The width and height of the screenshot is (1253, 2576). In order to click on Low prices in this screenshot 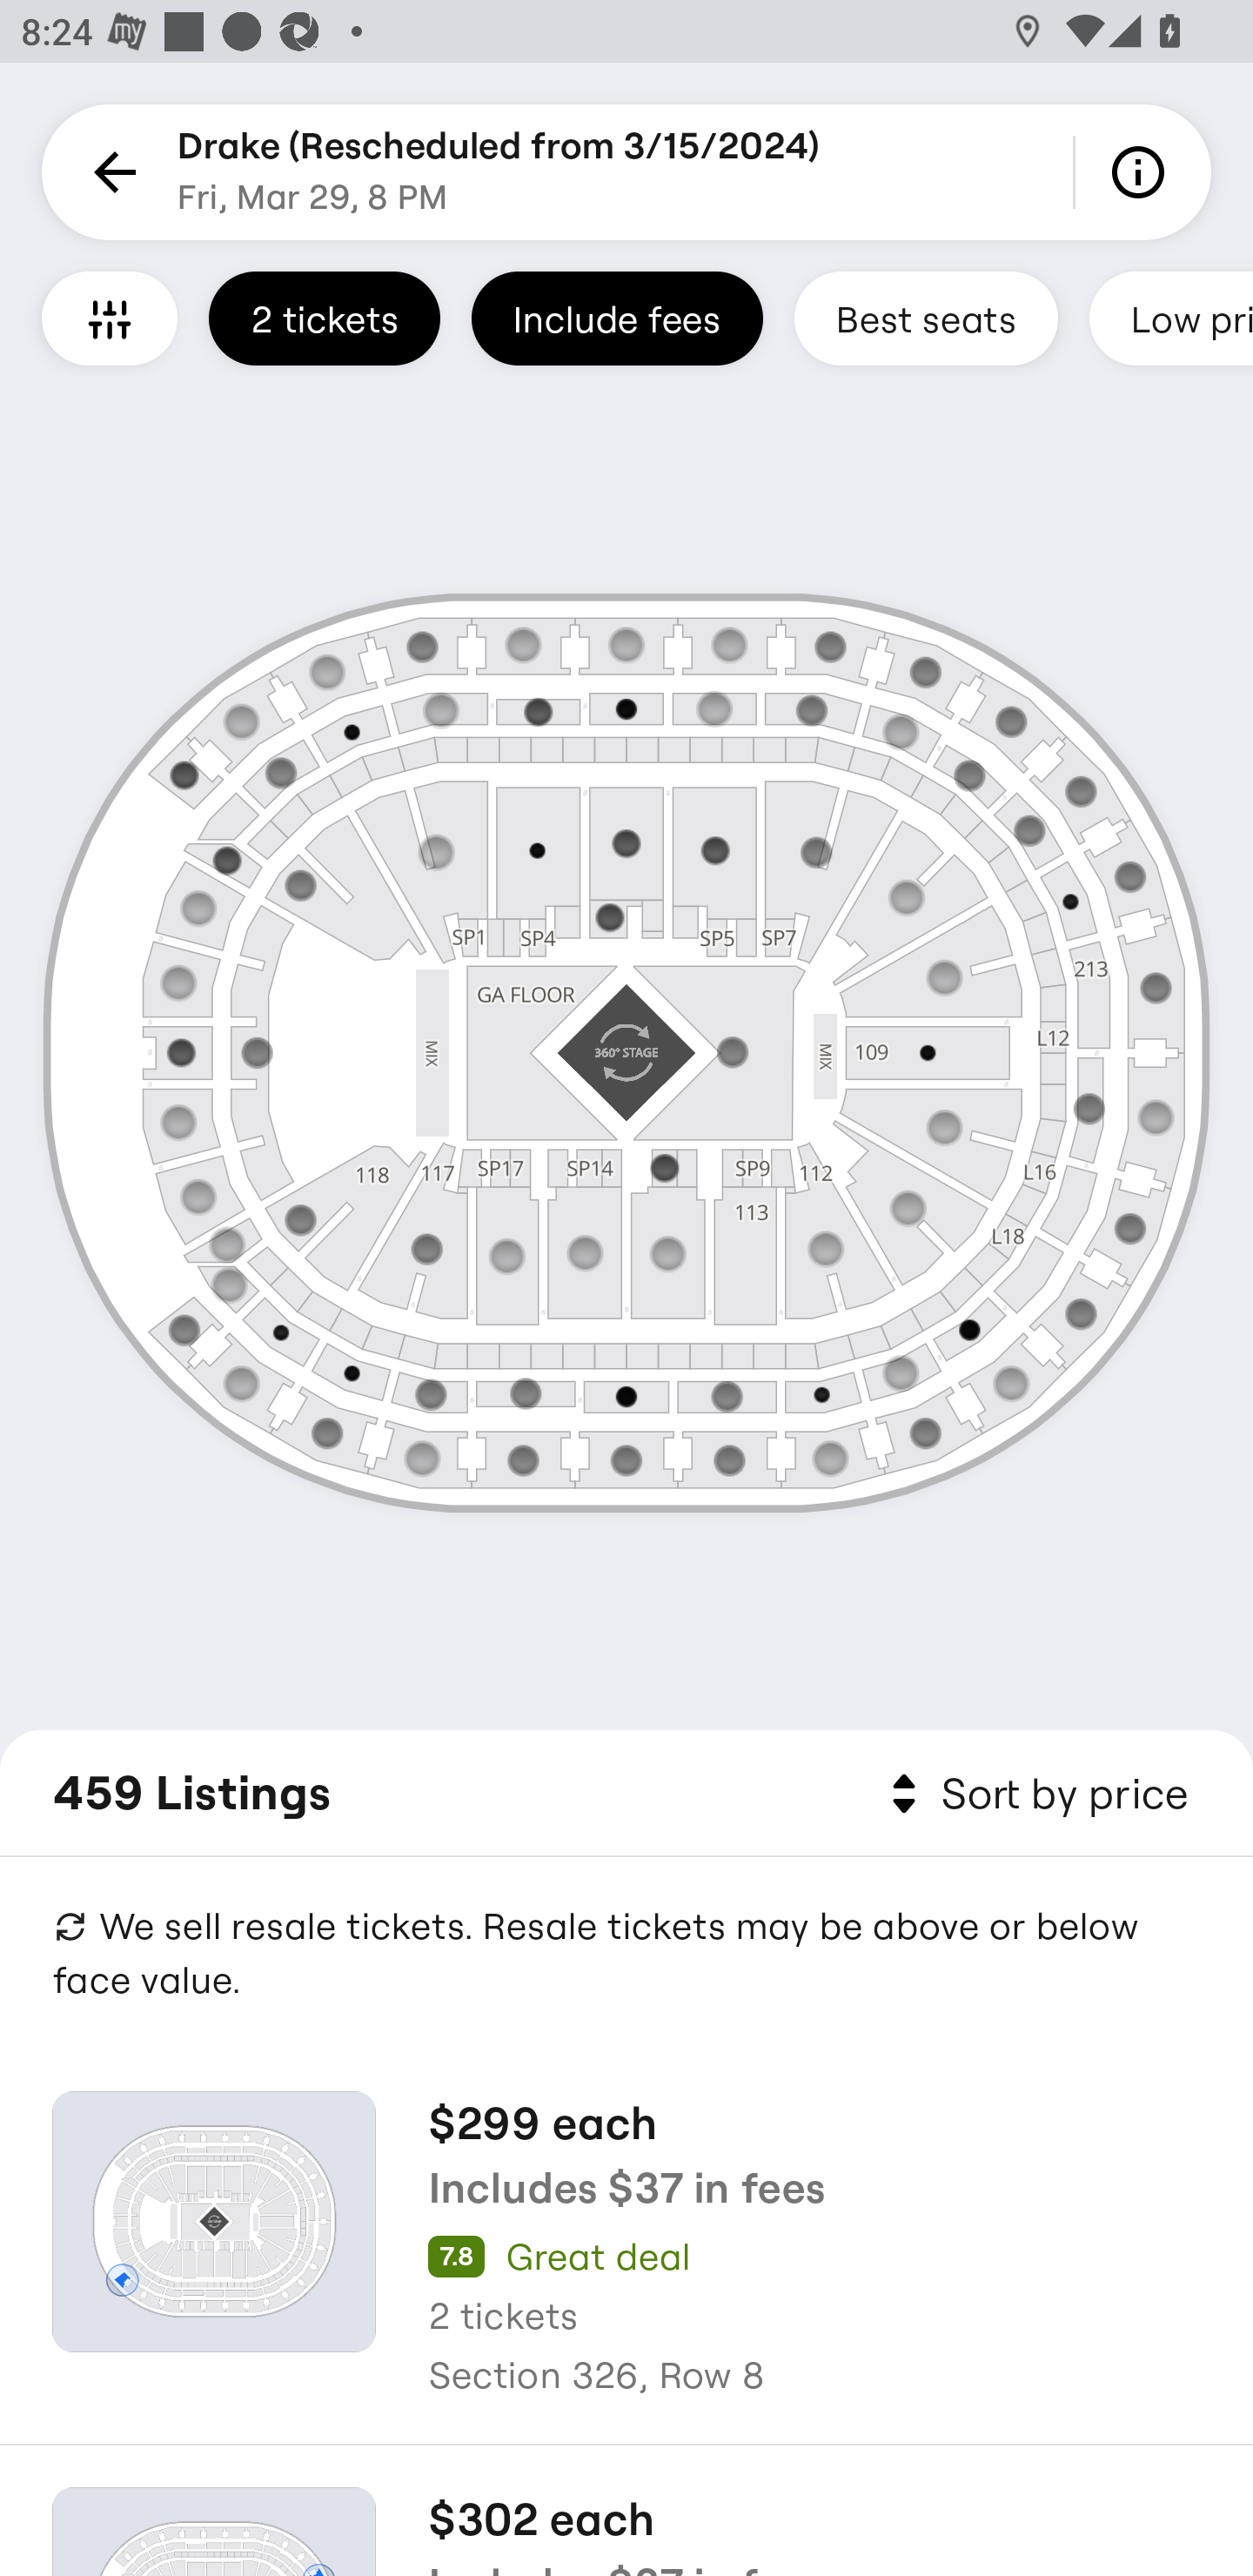, I will do `click(1171, 318)`.